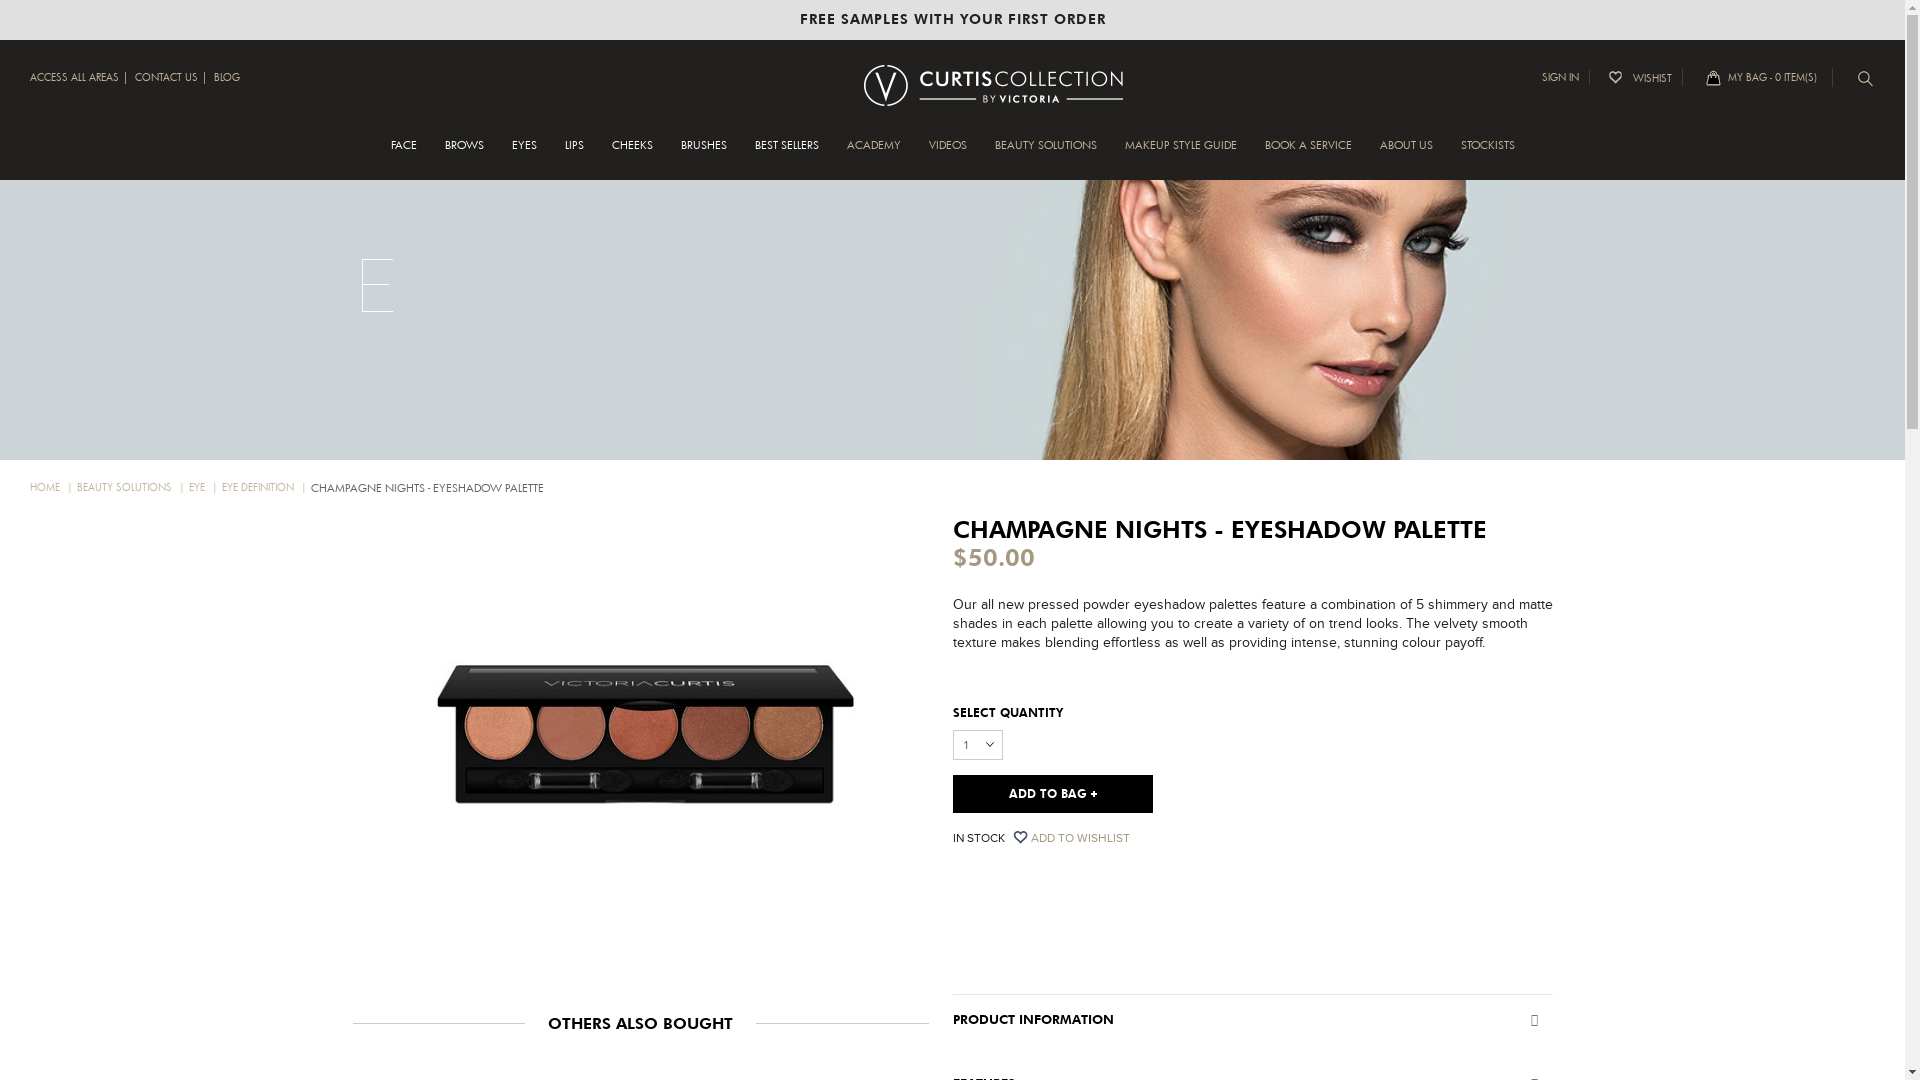  Describe the element at coordinates (1308, 155) in the screenshot. I see `BOOK A SERVICE` at that location.